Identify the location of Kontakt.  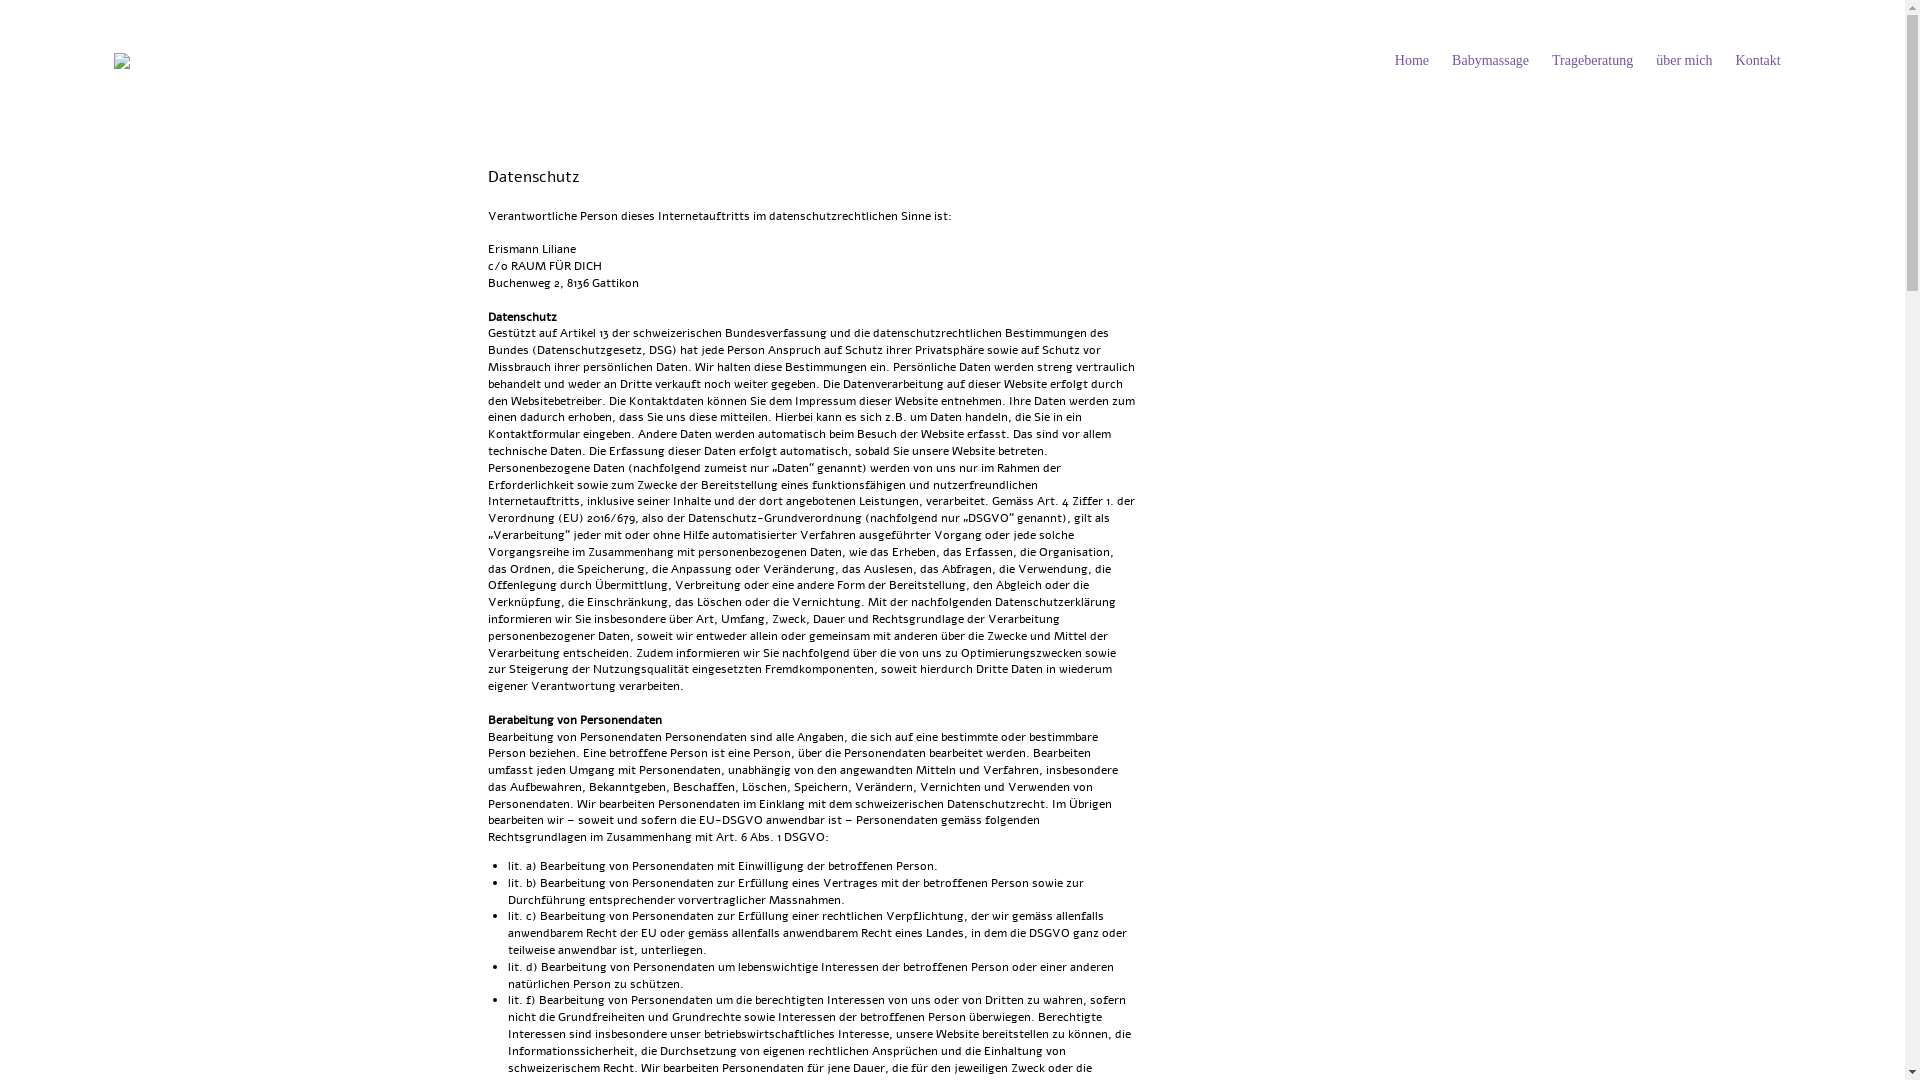
(1758, 61).